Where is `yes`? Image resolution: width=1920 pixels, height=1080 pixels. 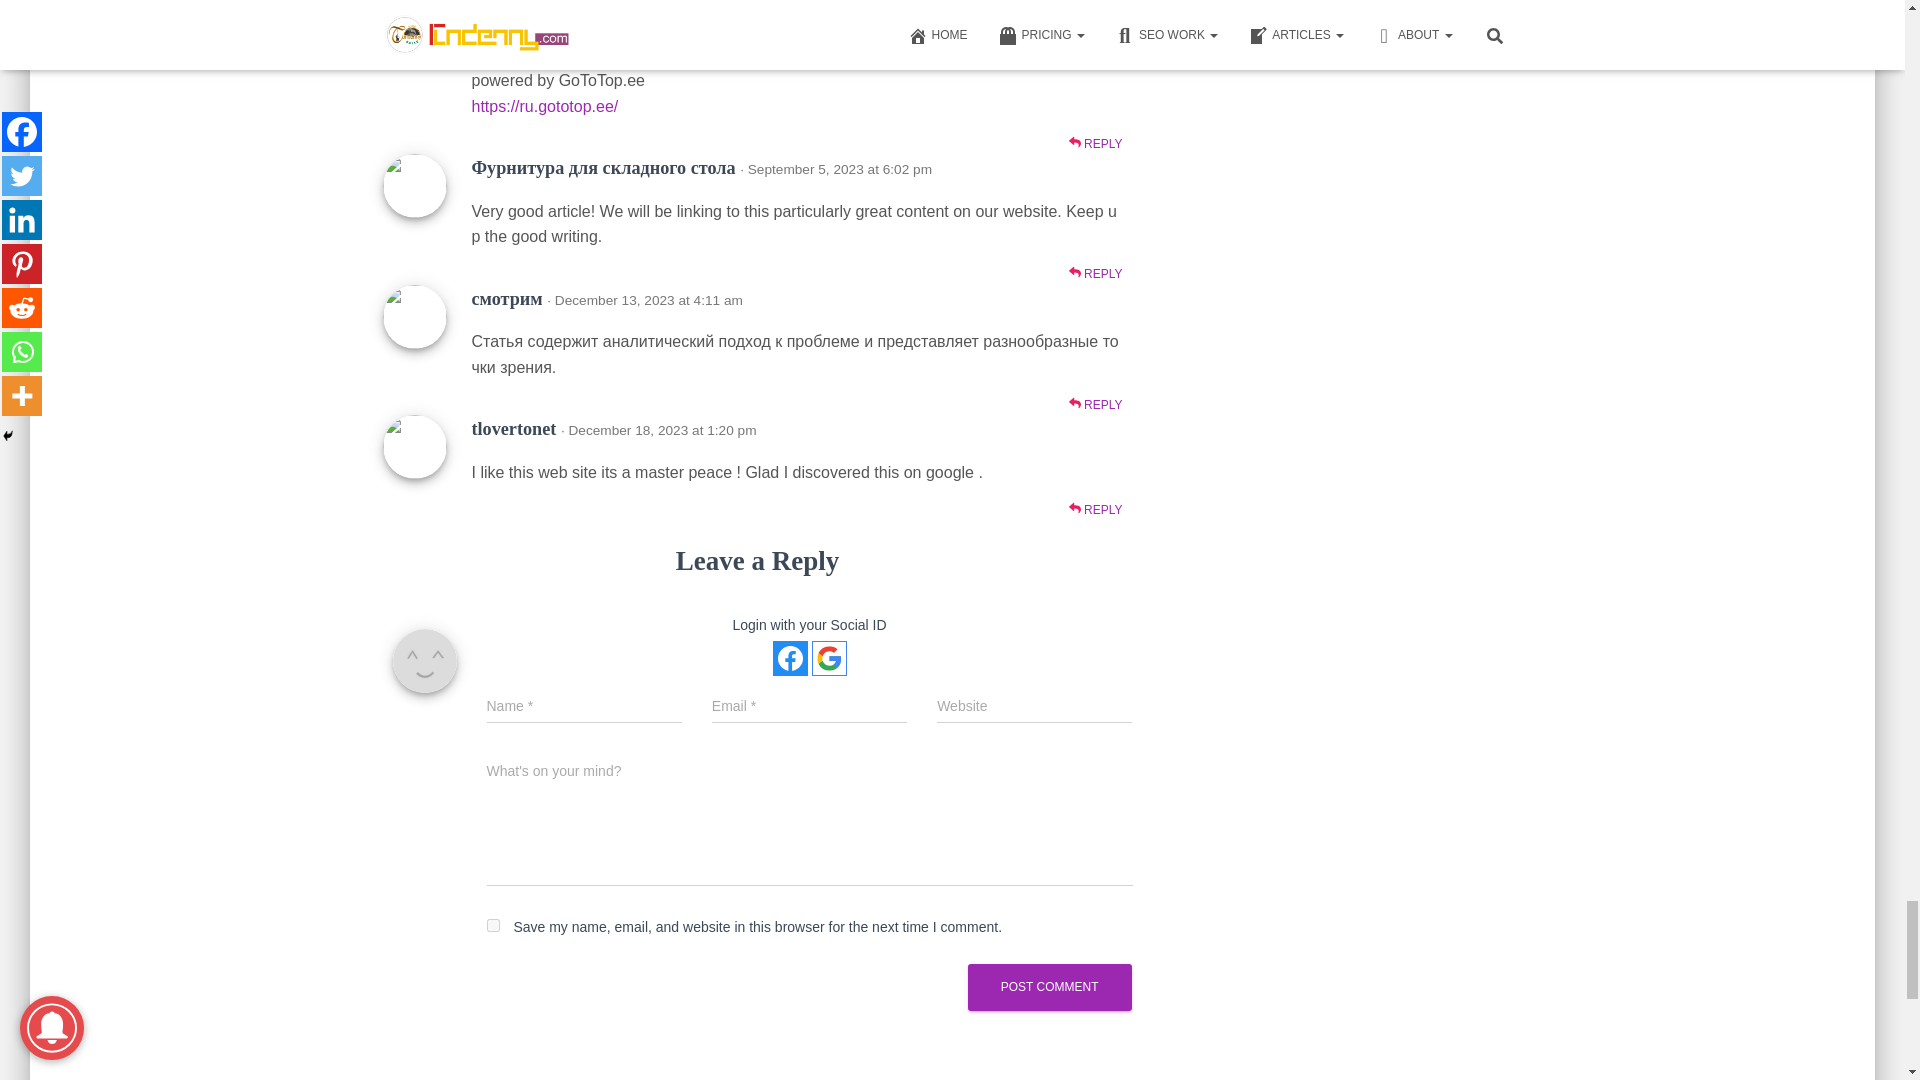 yes is located at coordinates (492, 926).